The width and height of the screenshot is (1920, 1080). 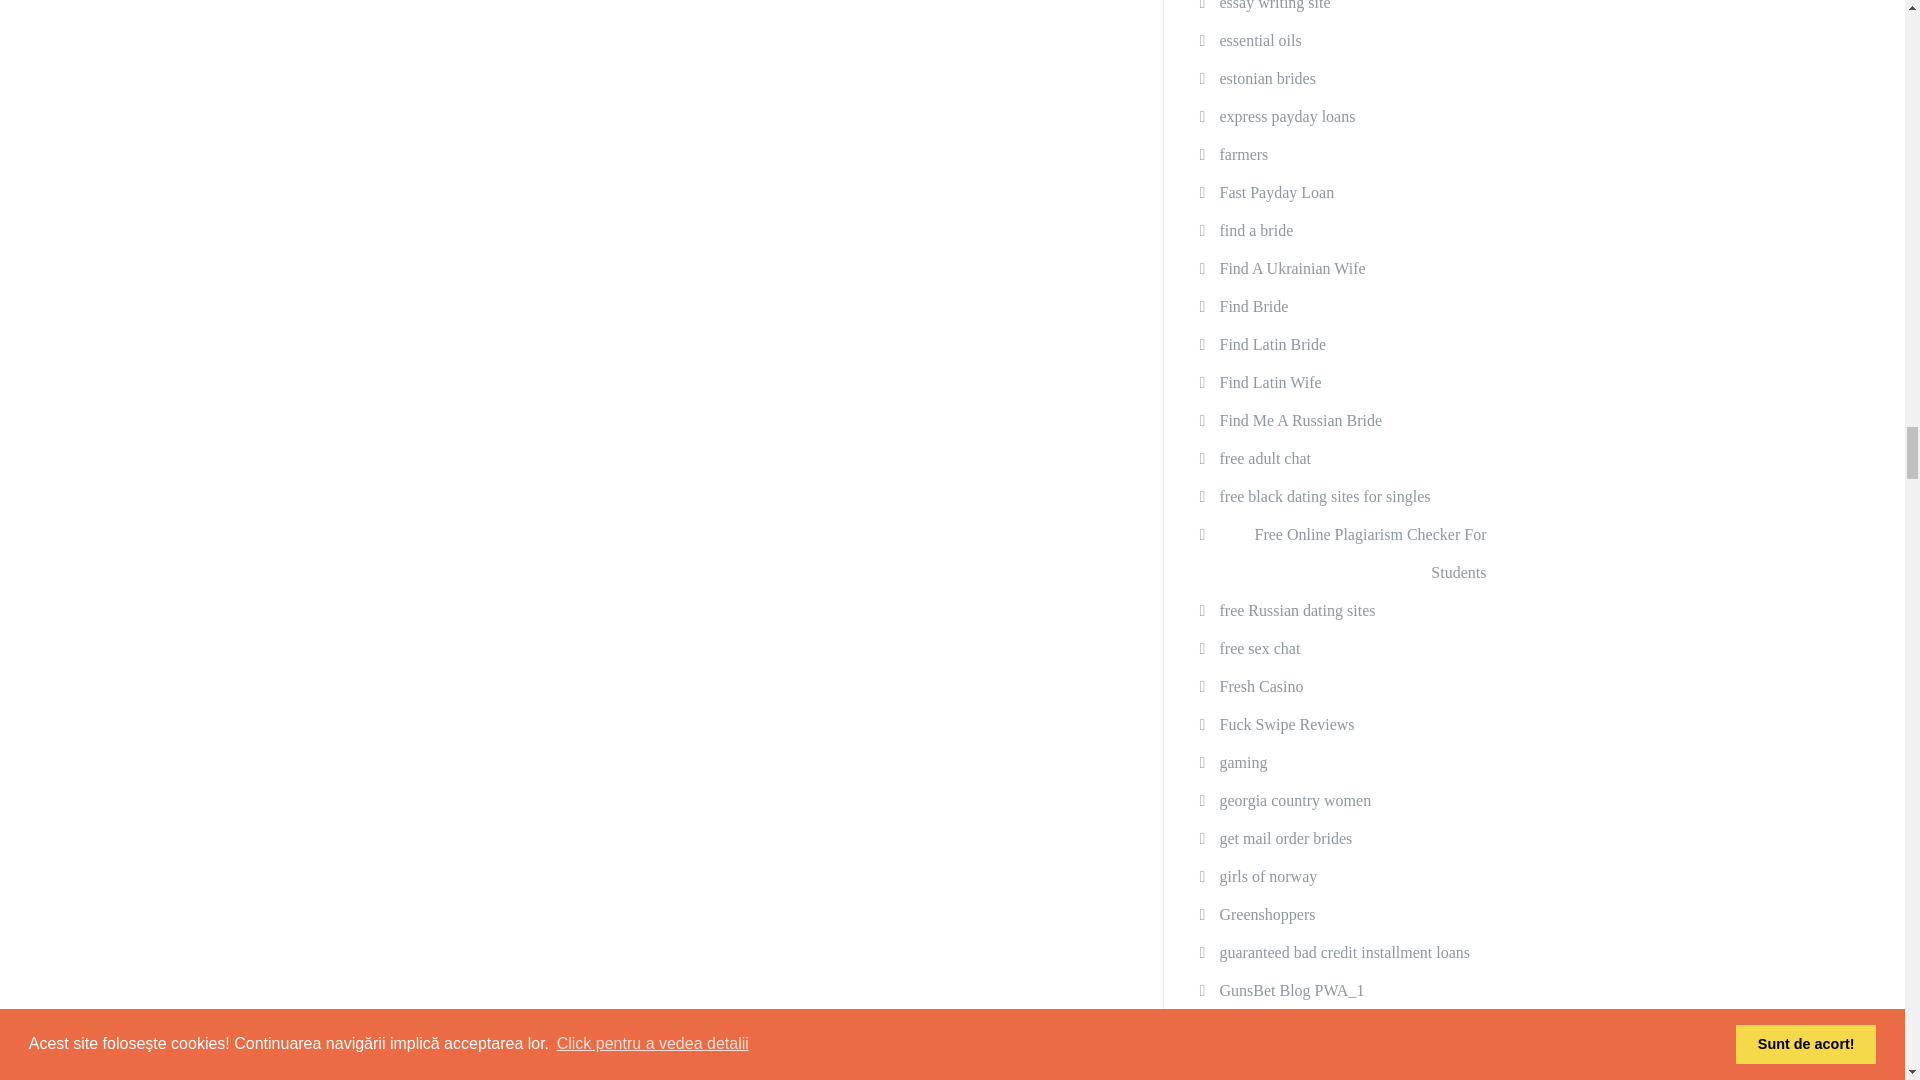 I want to click on gaming, so click(x=1243, y=762).